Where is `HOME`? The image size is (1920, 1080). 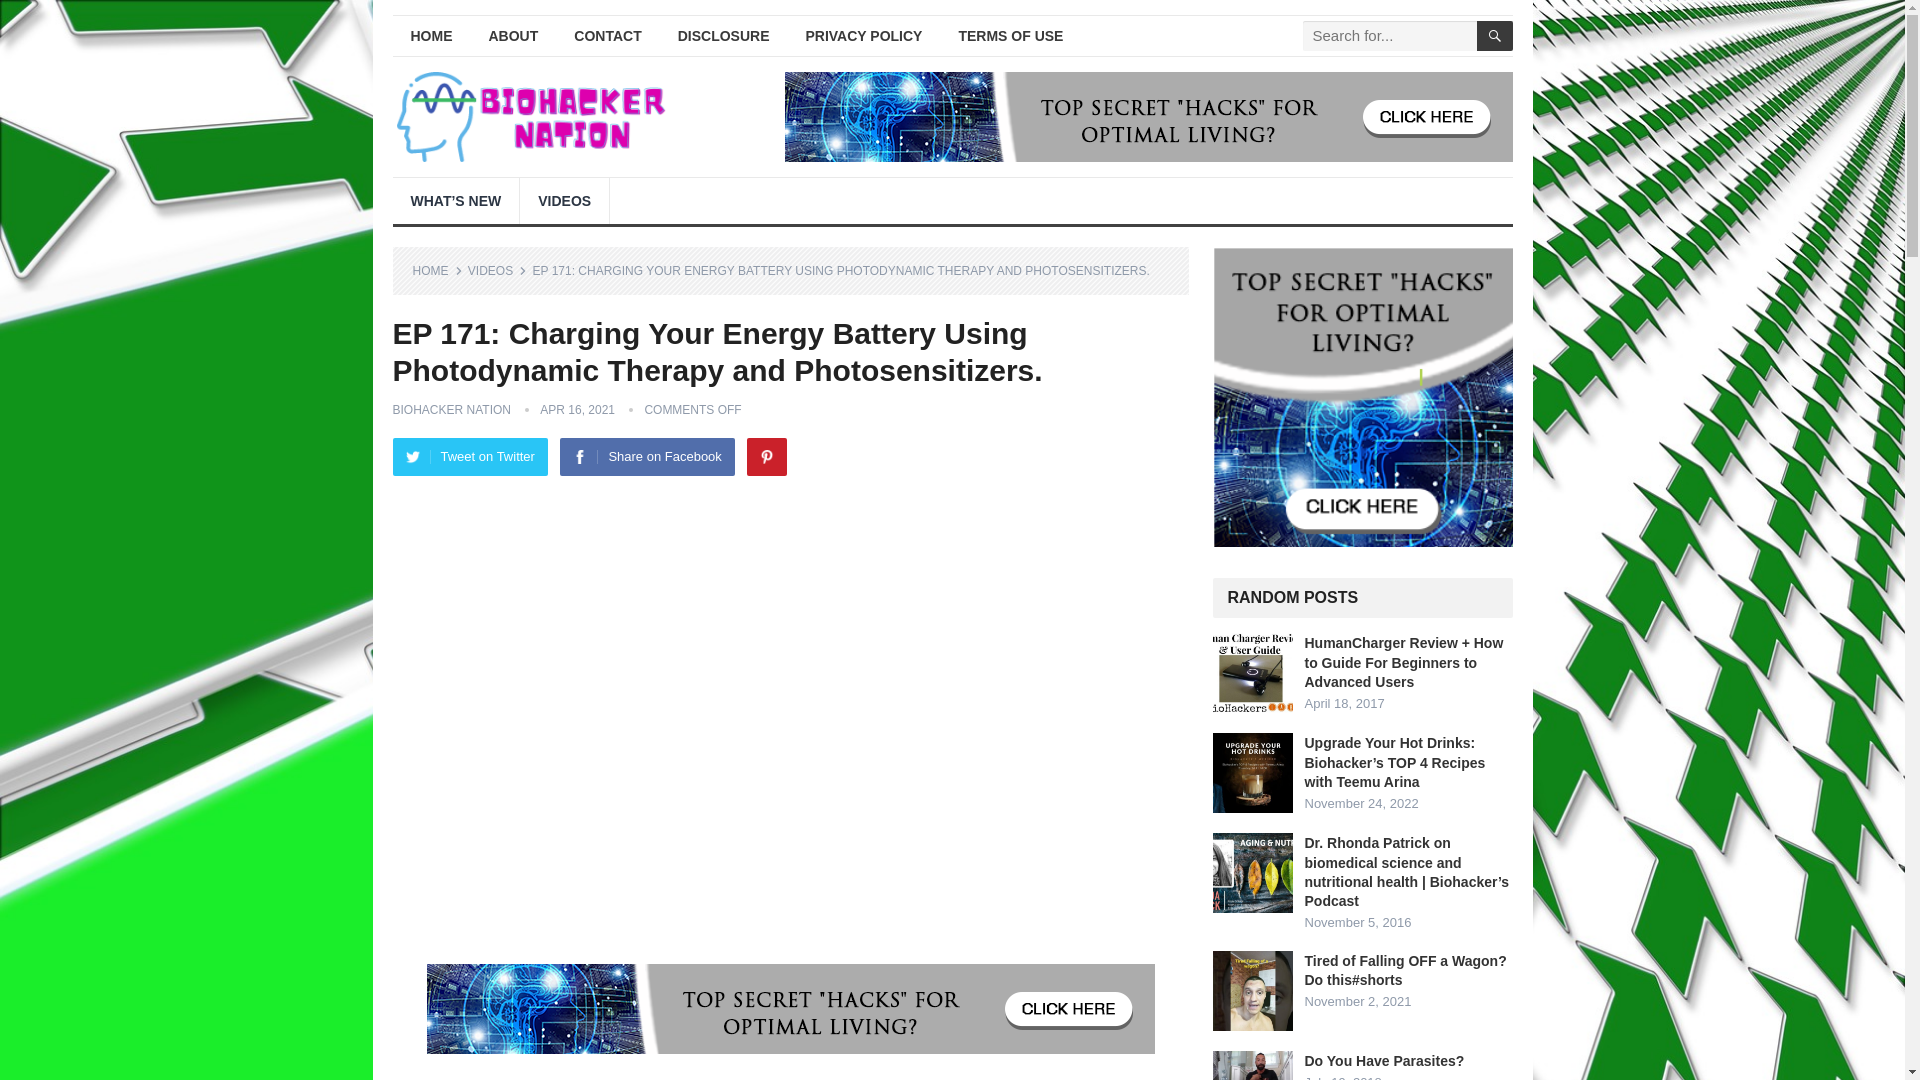 HOME is located at coordinates (437, 270).